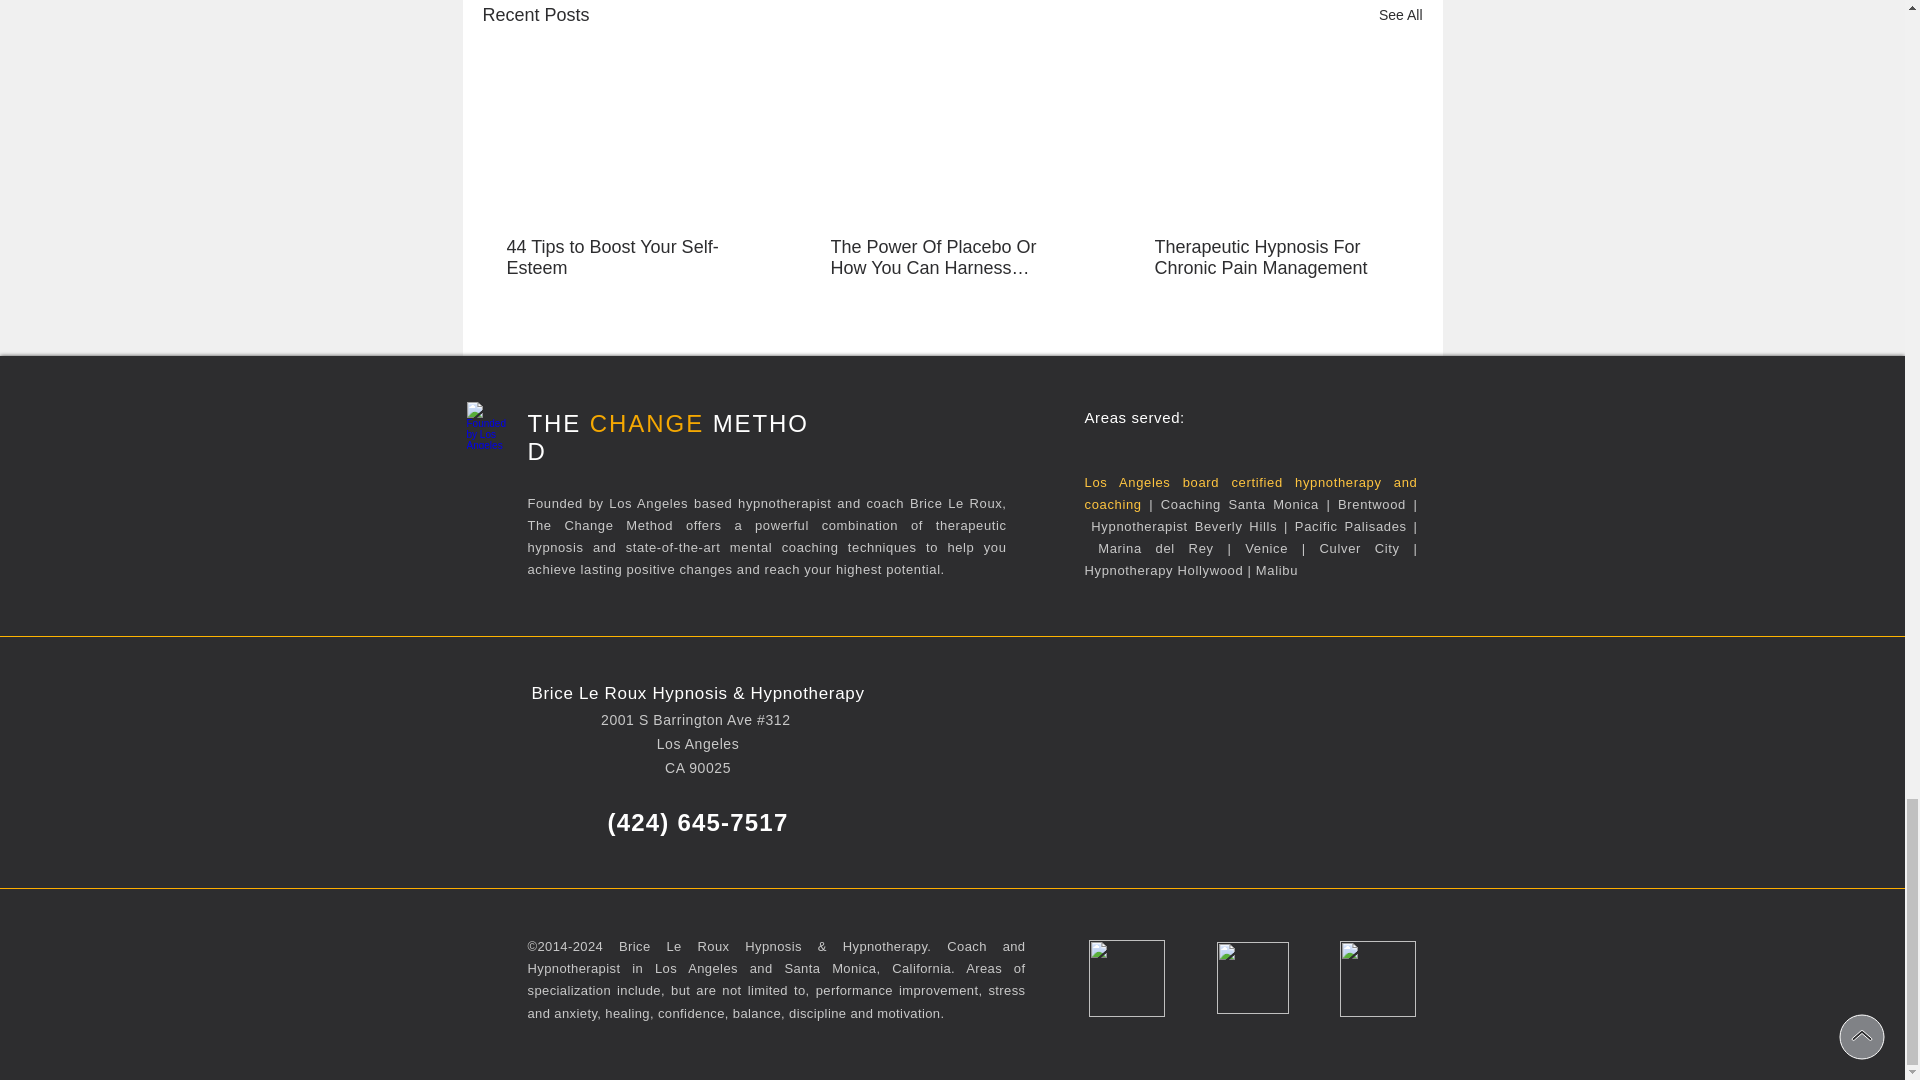 The height and width of the screenshot is (1080, 1920). Describe the element at coordinates (1274, 257) in the screenshot. I see `Therapeutic Hypnosis For Chronic Pain Management` at that location.